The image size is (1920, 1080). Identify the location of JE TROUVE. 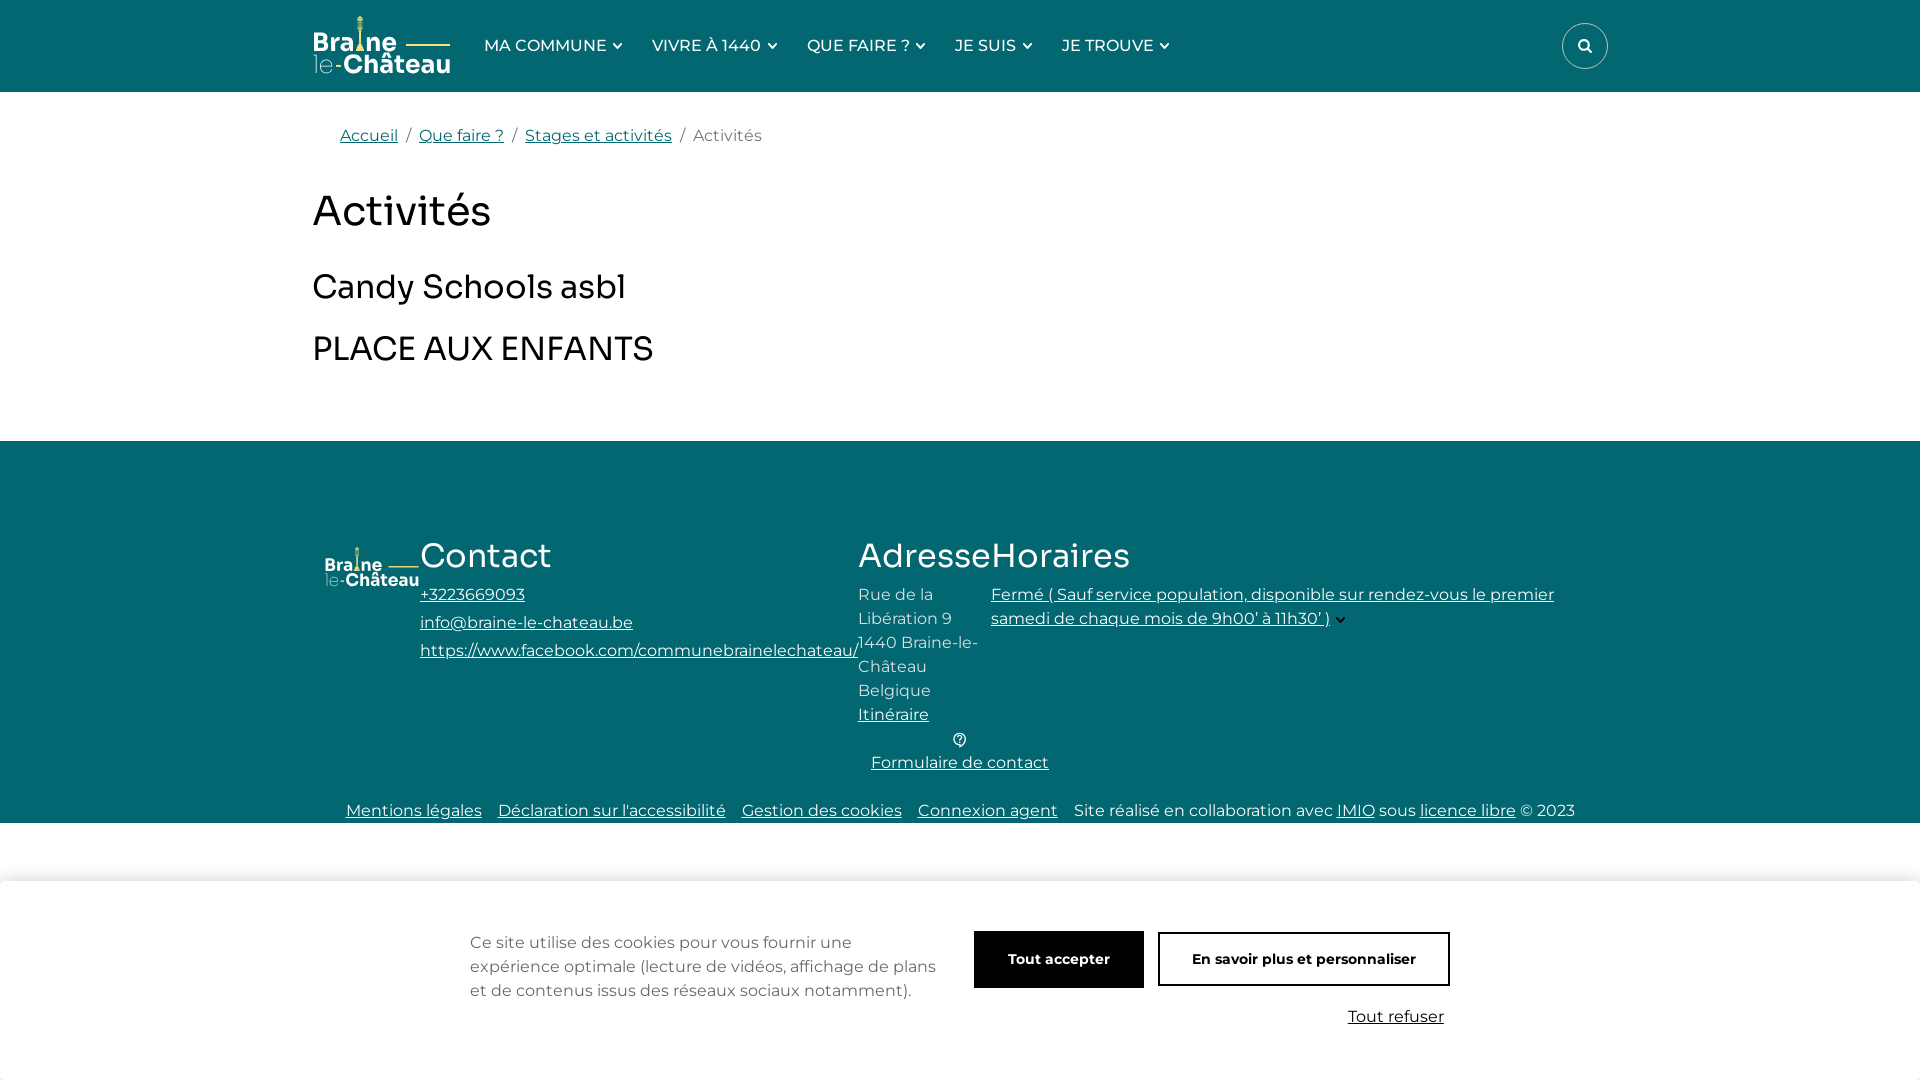
(1116, 46).